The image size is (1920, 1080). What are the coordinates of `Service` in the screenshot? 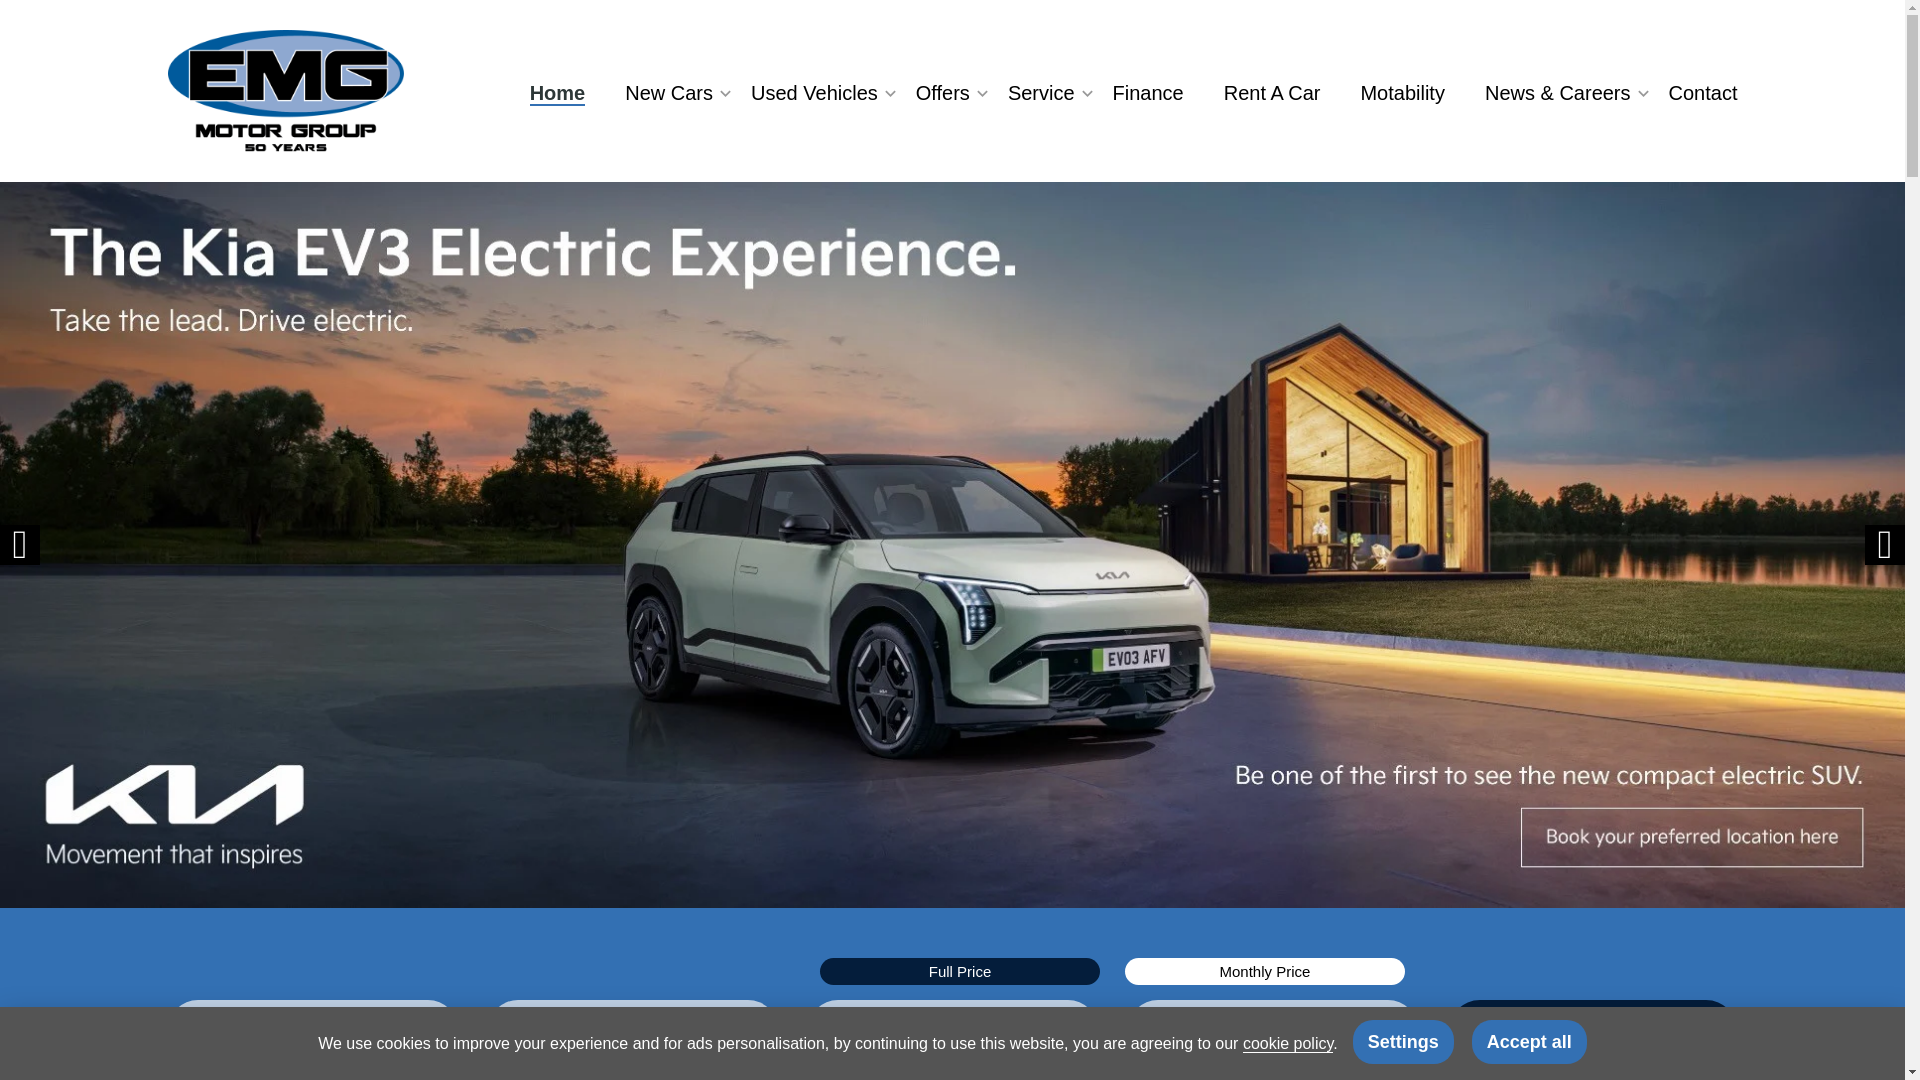 It's located at (1040, 92).